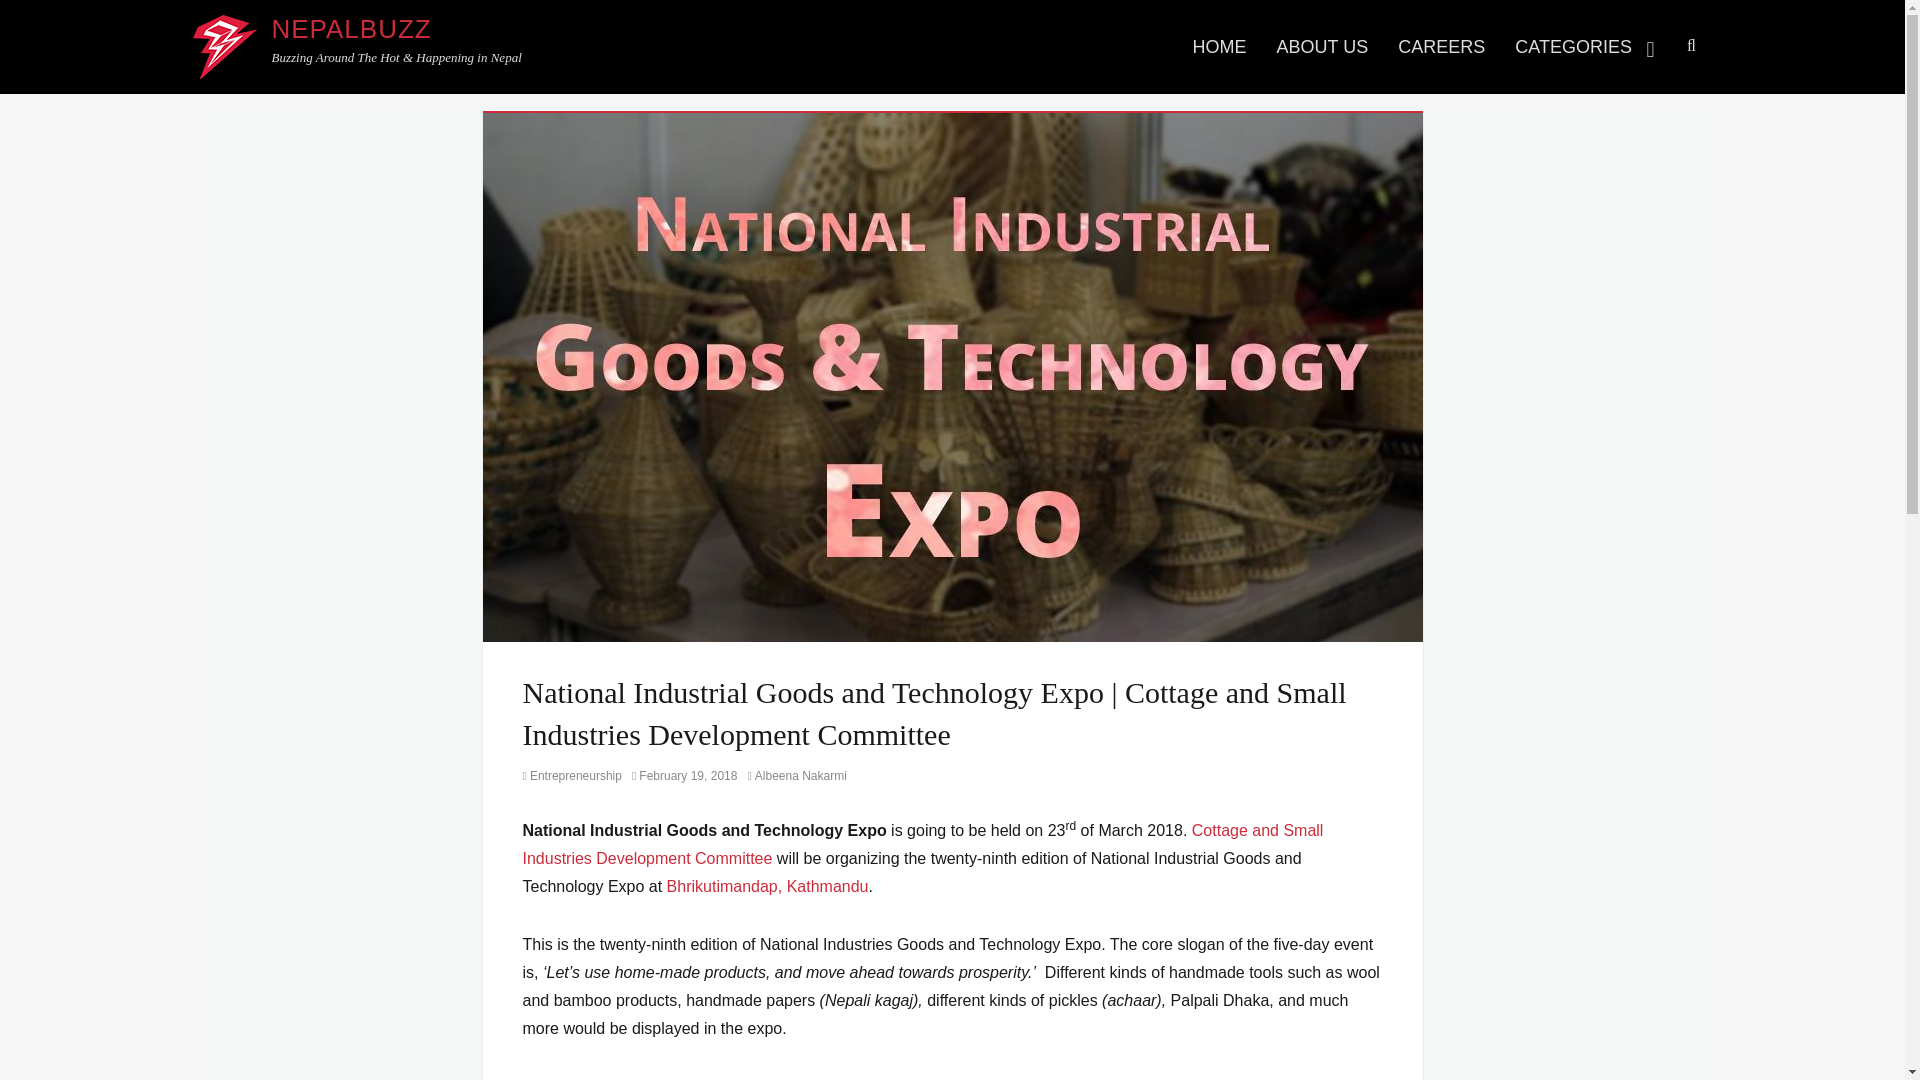 This screenshot has height=1080, width=1920. I want to click on CAREERS, so click(1440, 46).